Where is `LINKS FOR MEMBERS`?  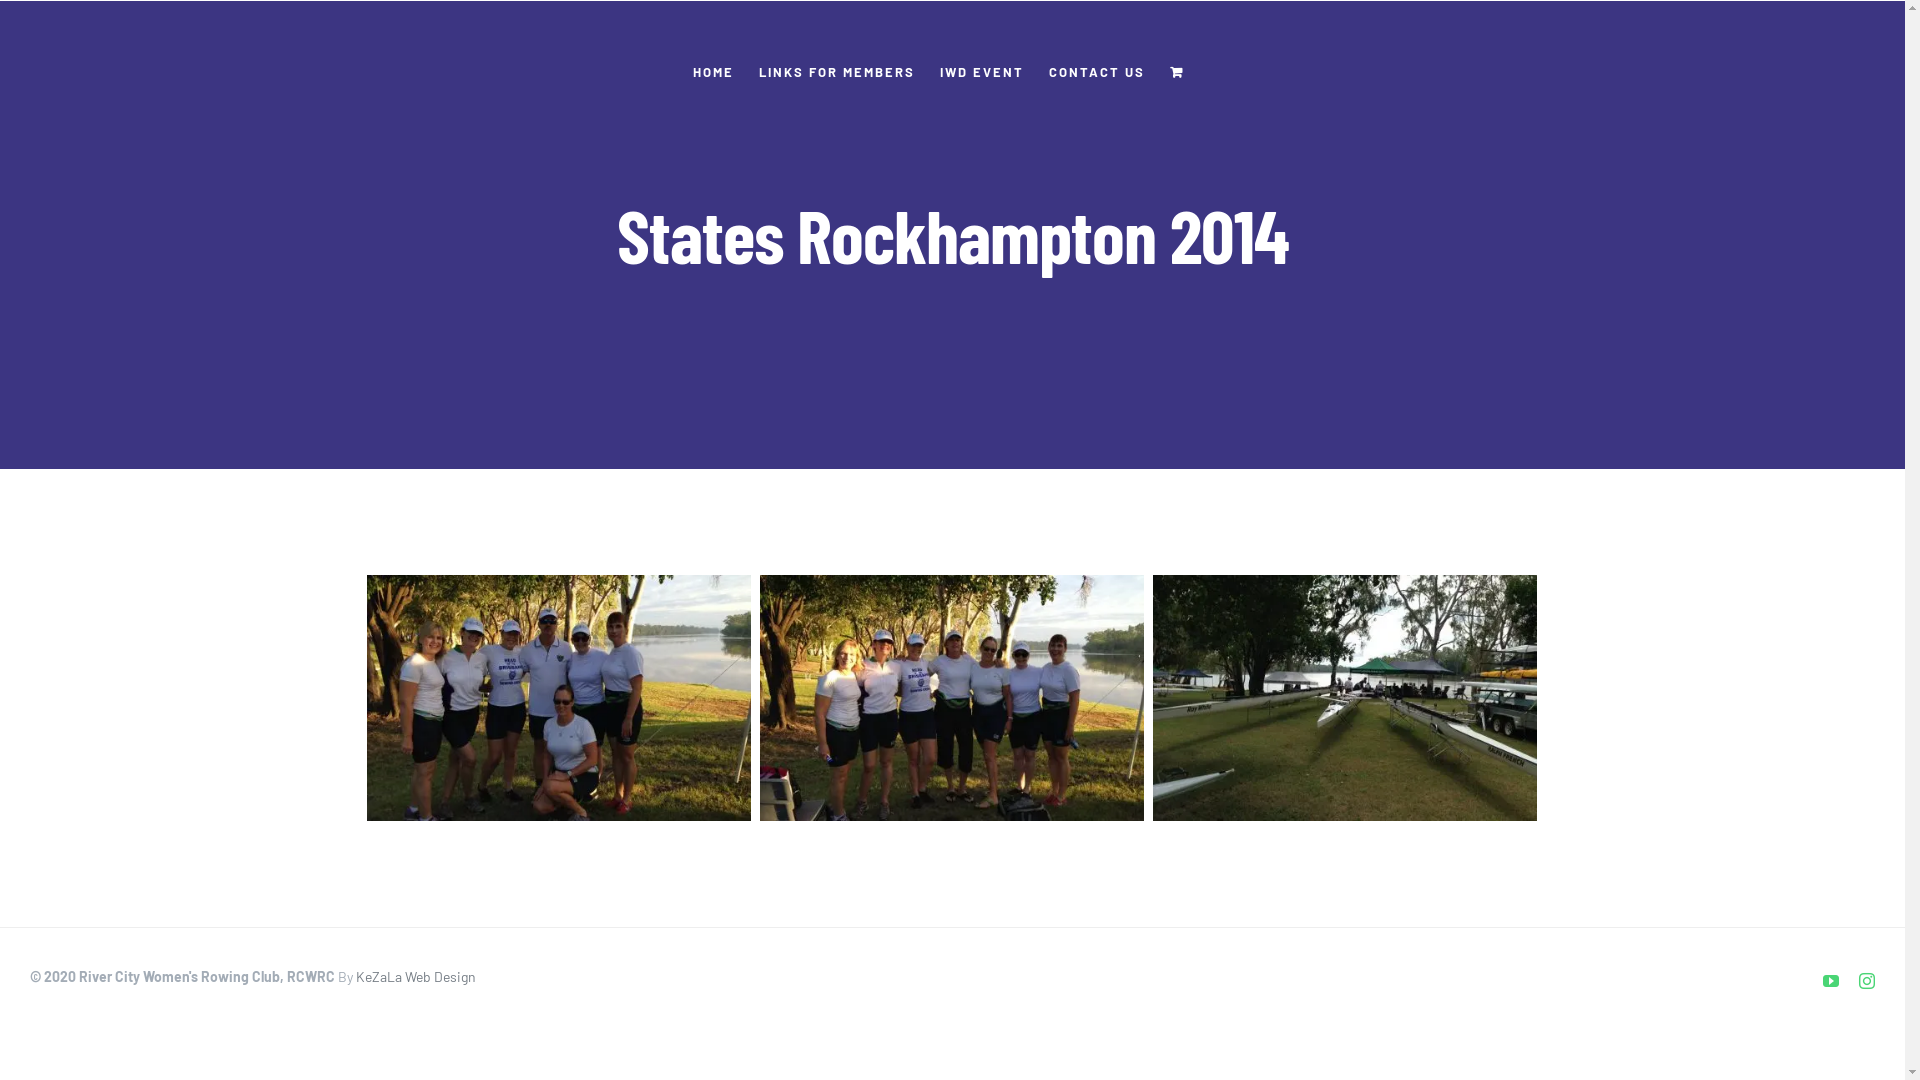
LINKS FOR MEMBERS is located at coordinates (836, 72).